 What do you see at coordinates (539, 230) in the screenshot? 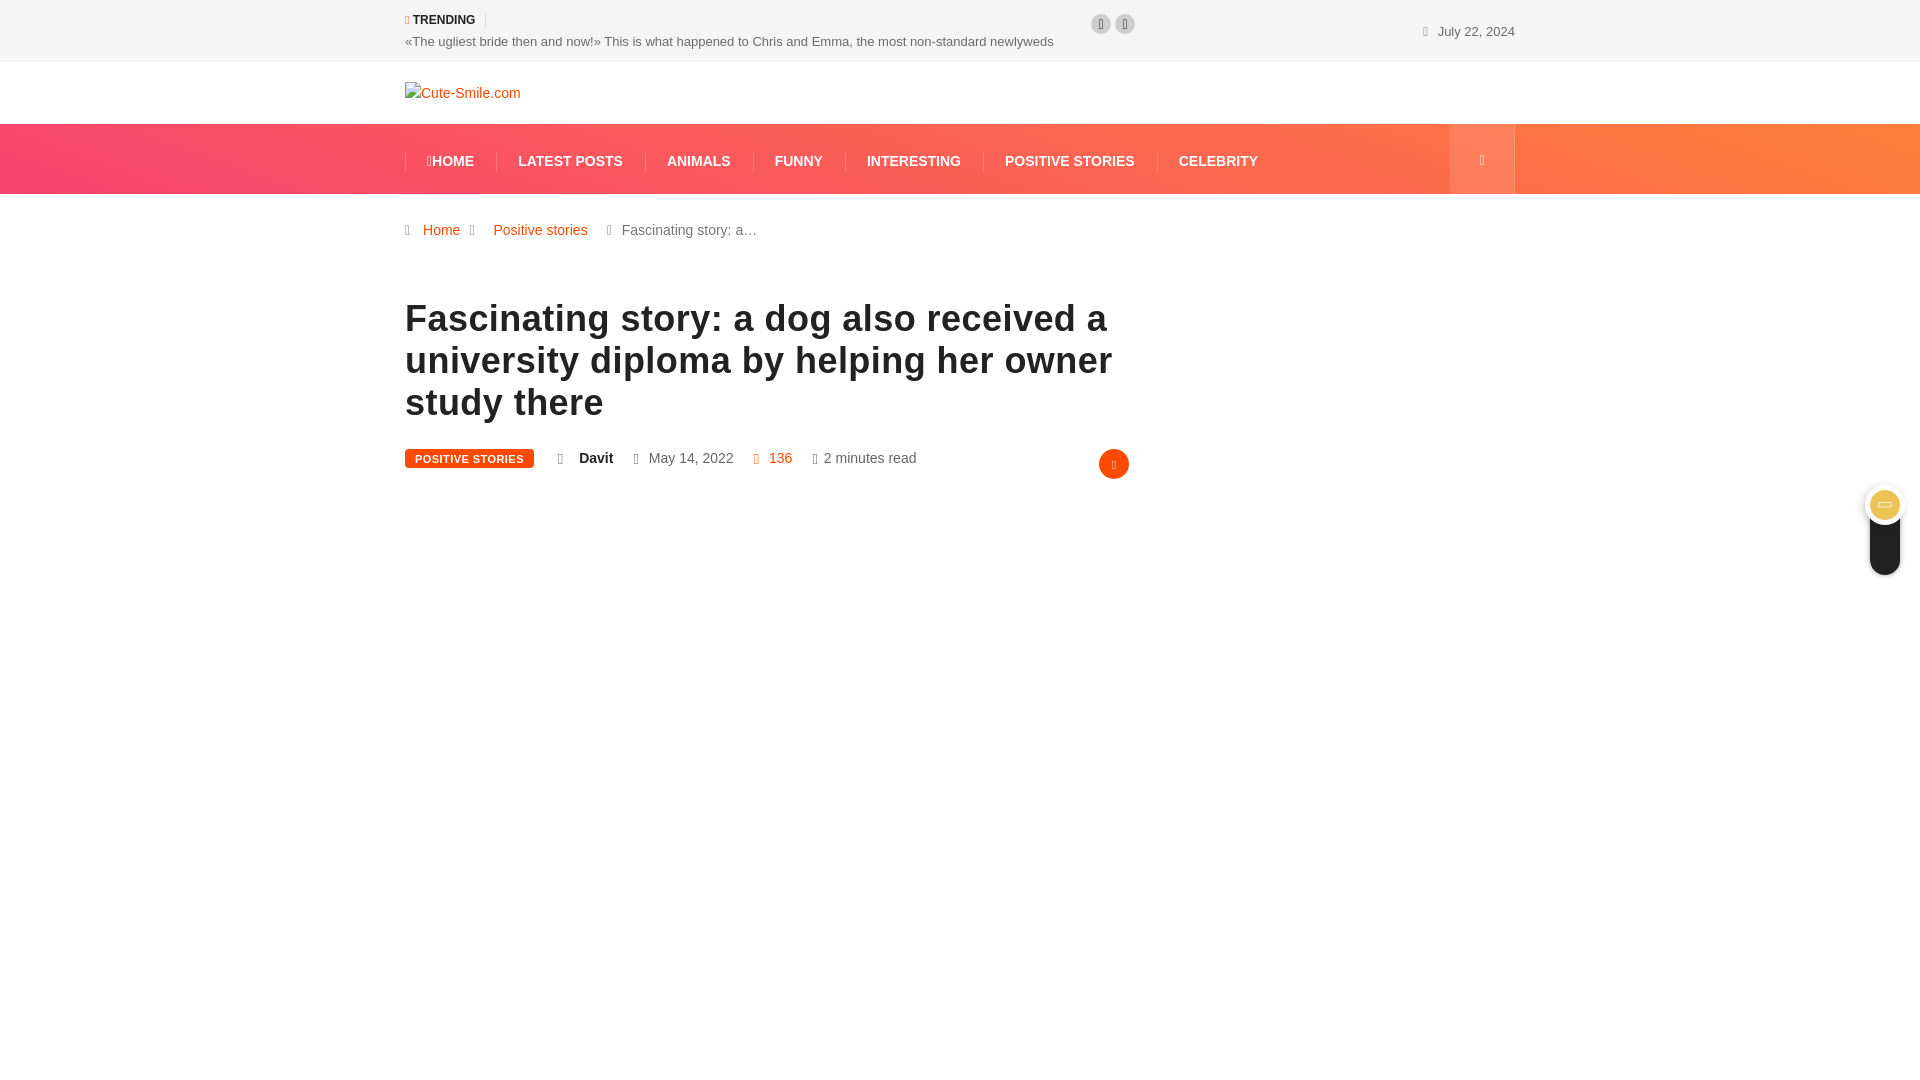
I see `Positive stories` at bounding box center [539, 230].